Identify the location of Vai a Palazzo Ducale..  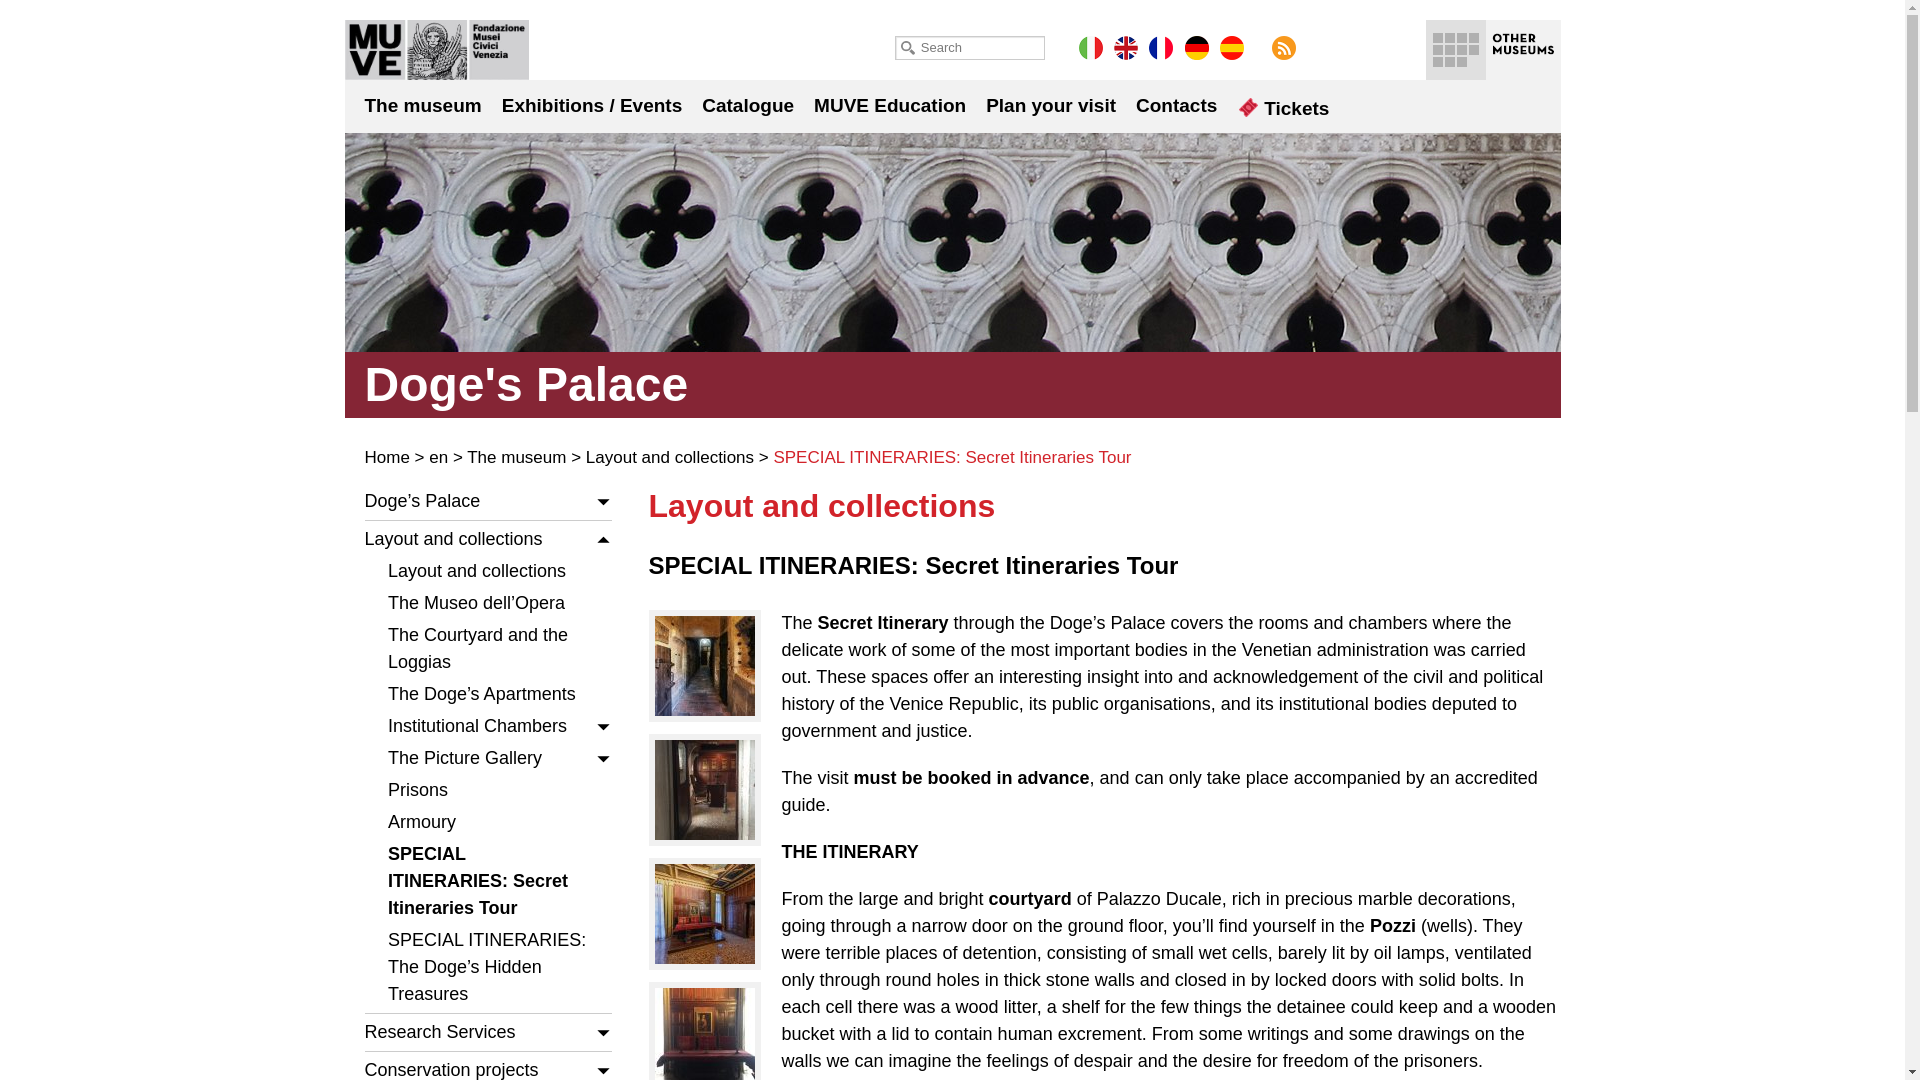
(386, 457).